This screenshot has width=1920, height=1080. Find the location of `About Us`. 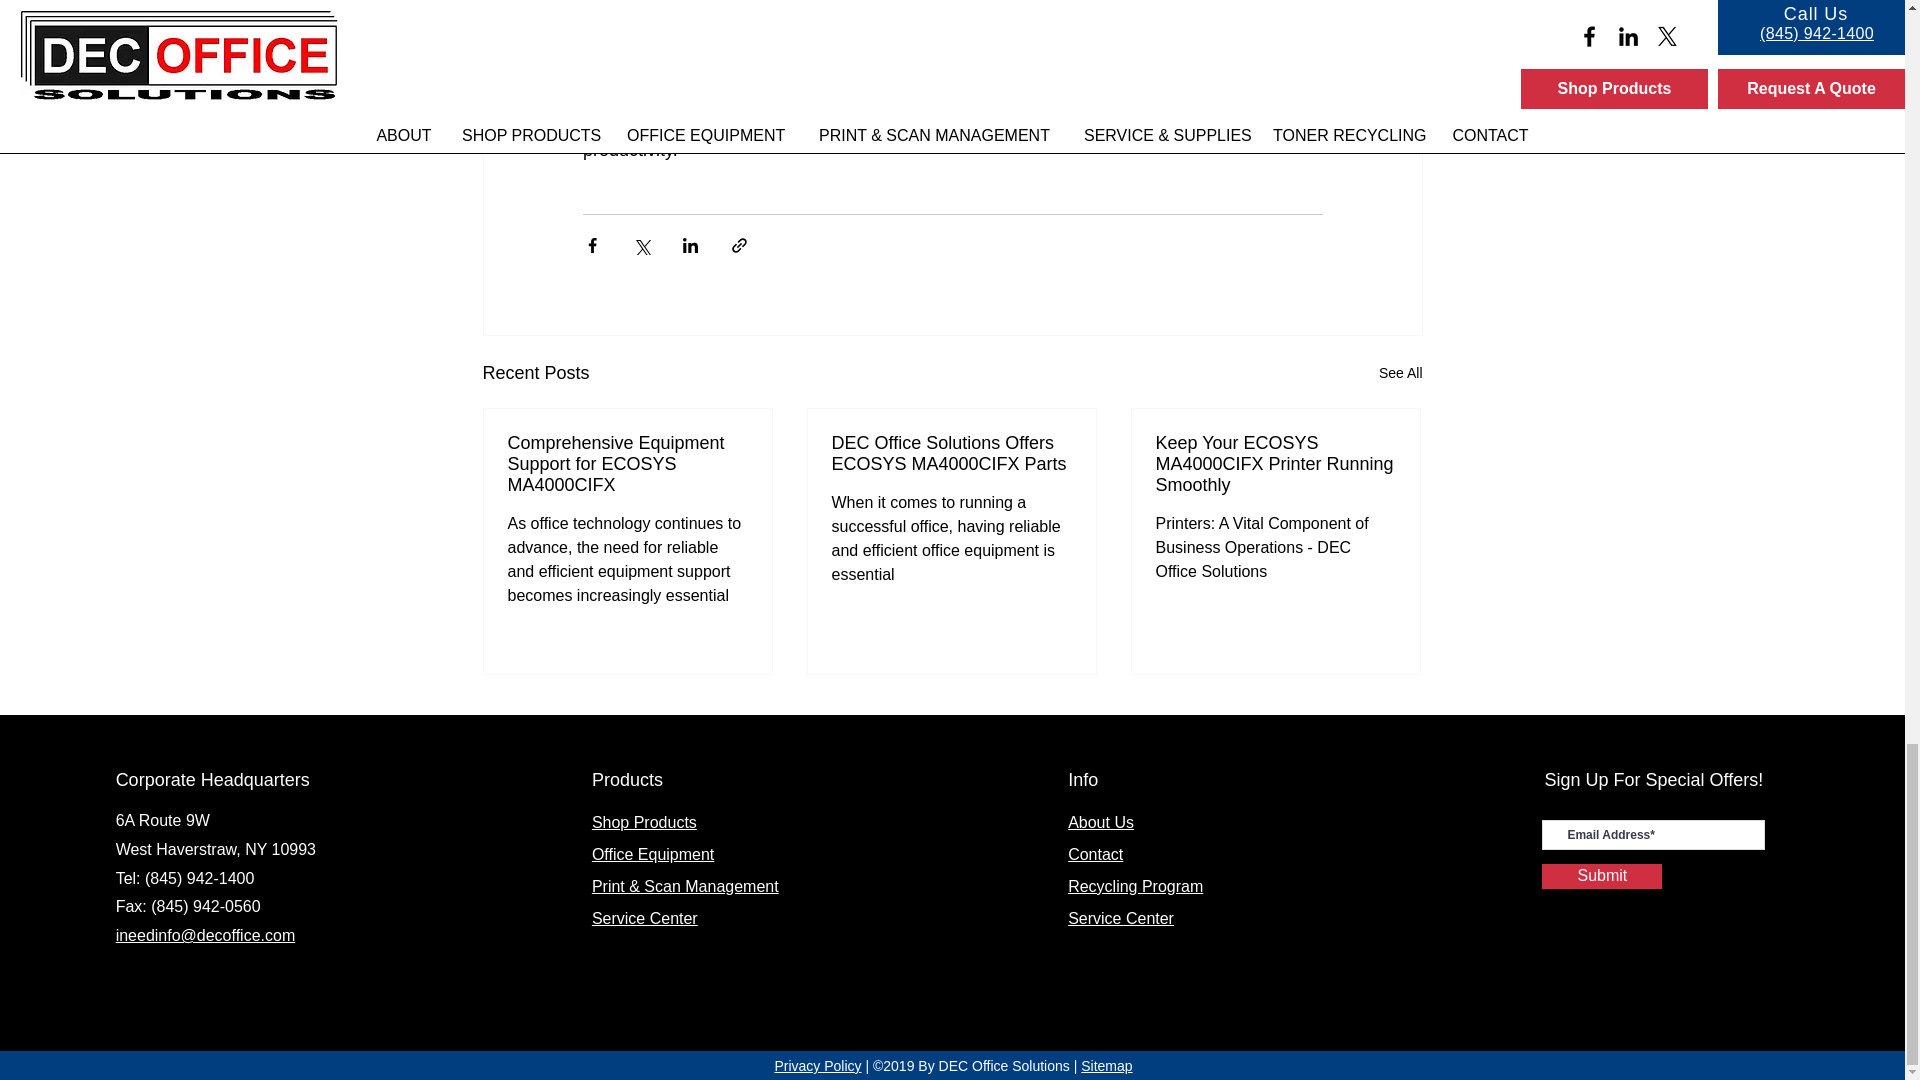

About Us is located at coordinates (1100, 822).